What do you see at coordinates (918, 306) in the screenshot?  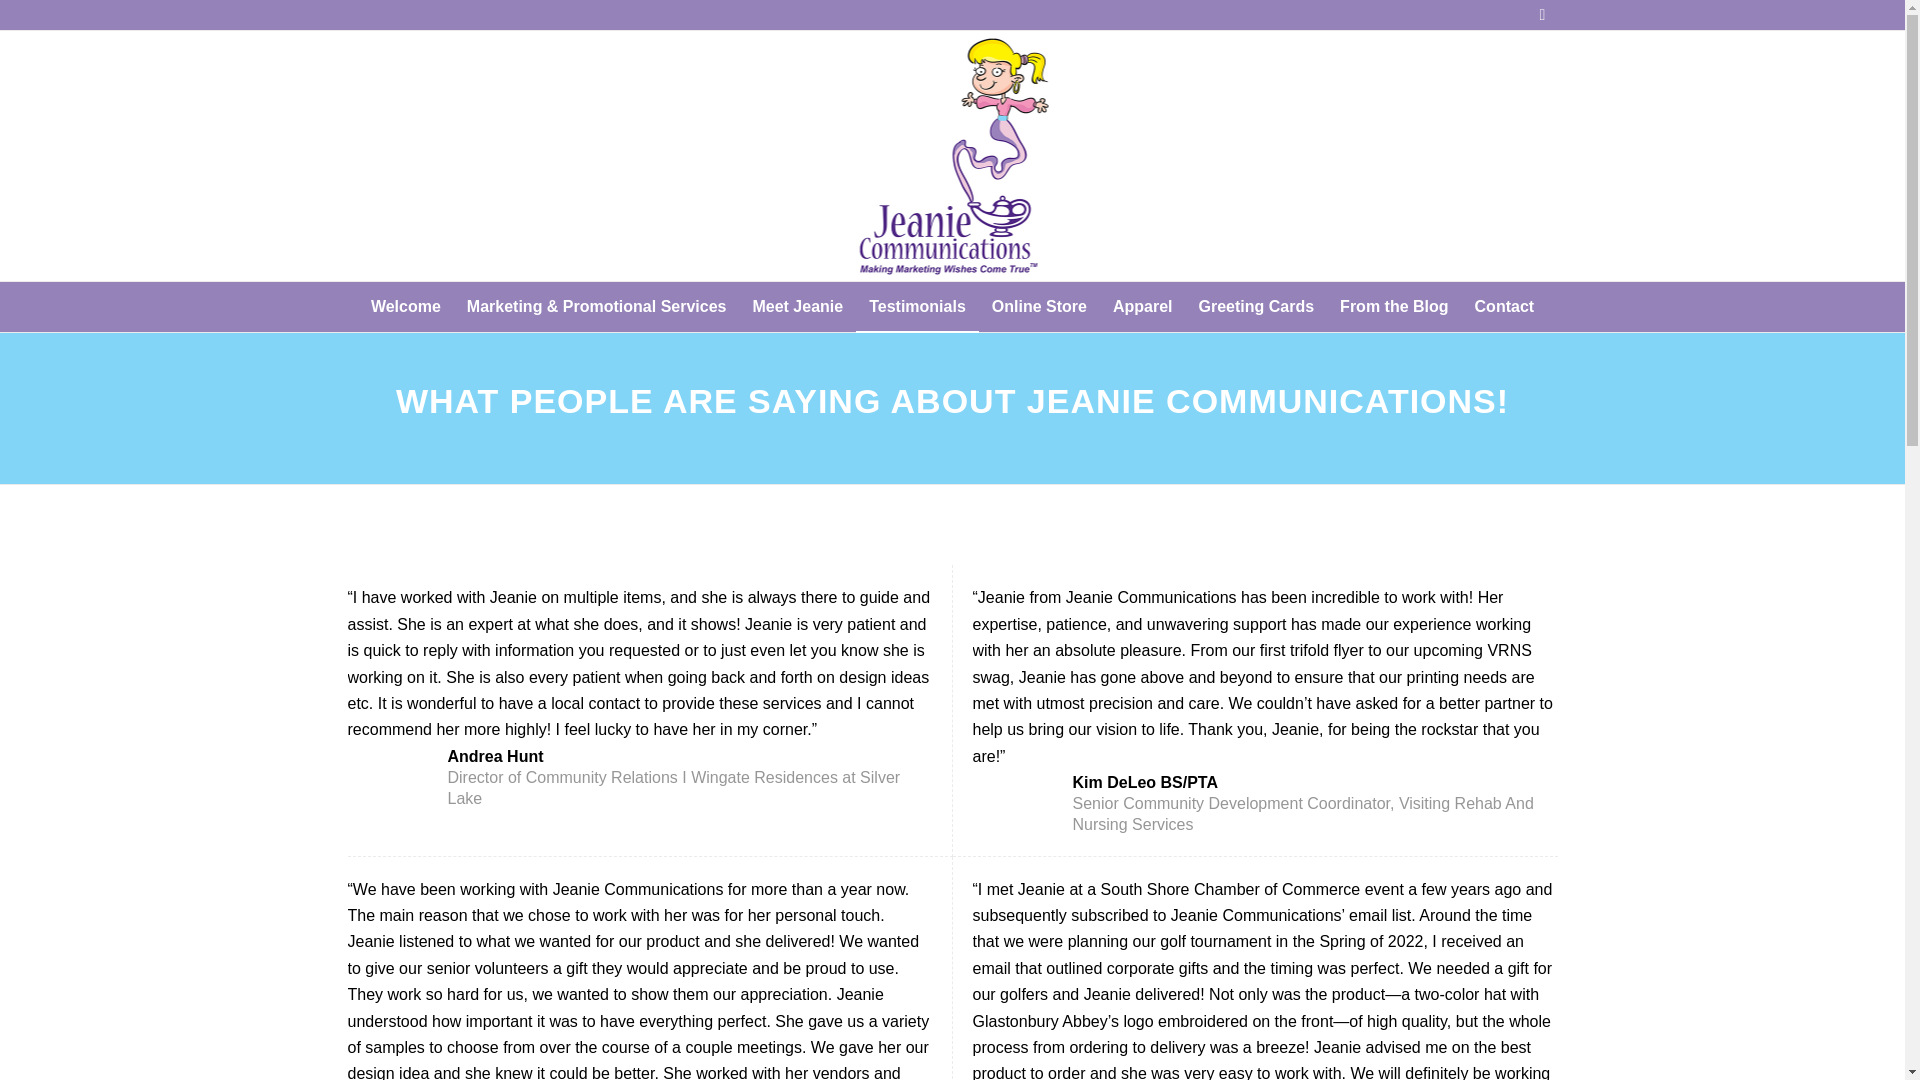 I see `Testimonials` at bounding box center [918, 306].